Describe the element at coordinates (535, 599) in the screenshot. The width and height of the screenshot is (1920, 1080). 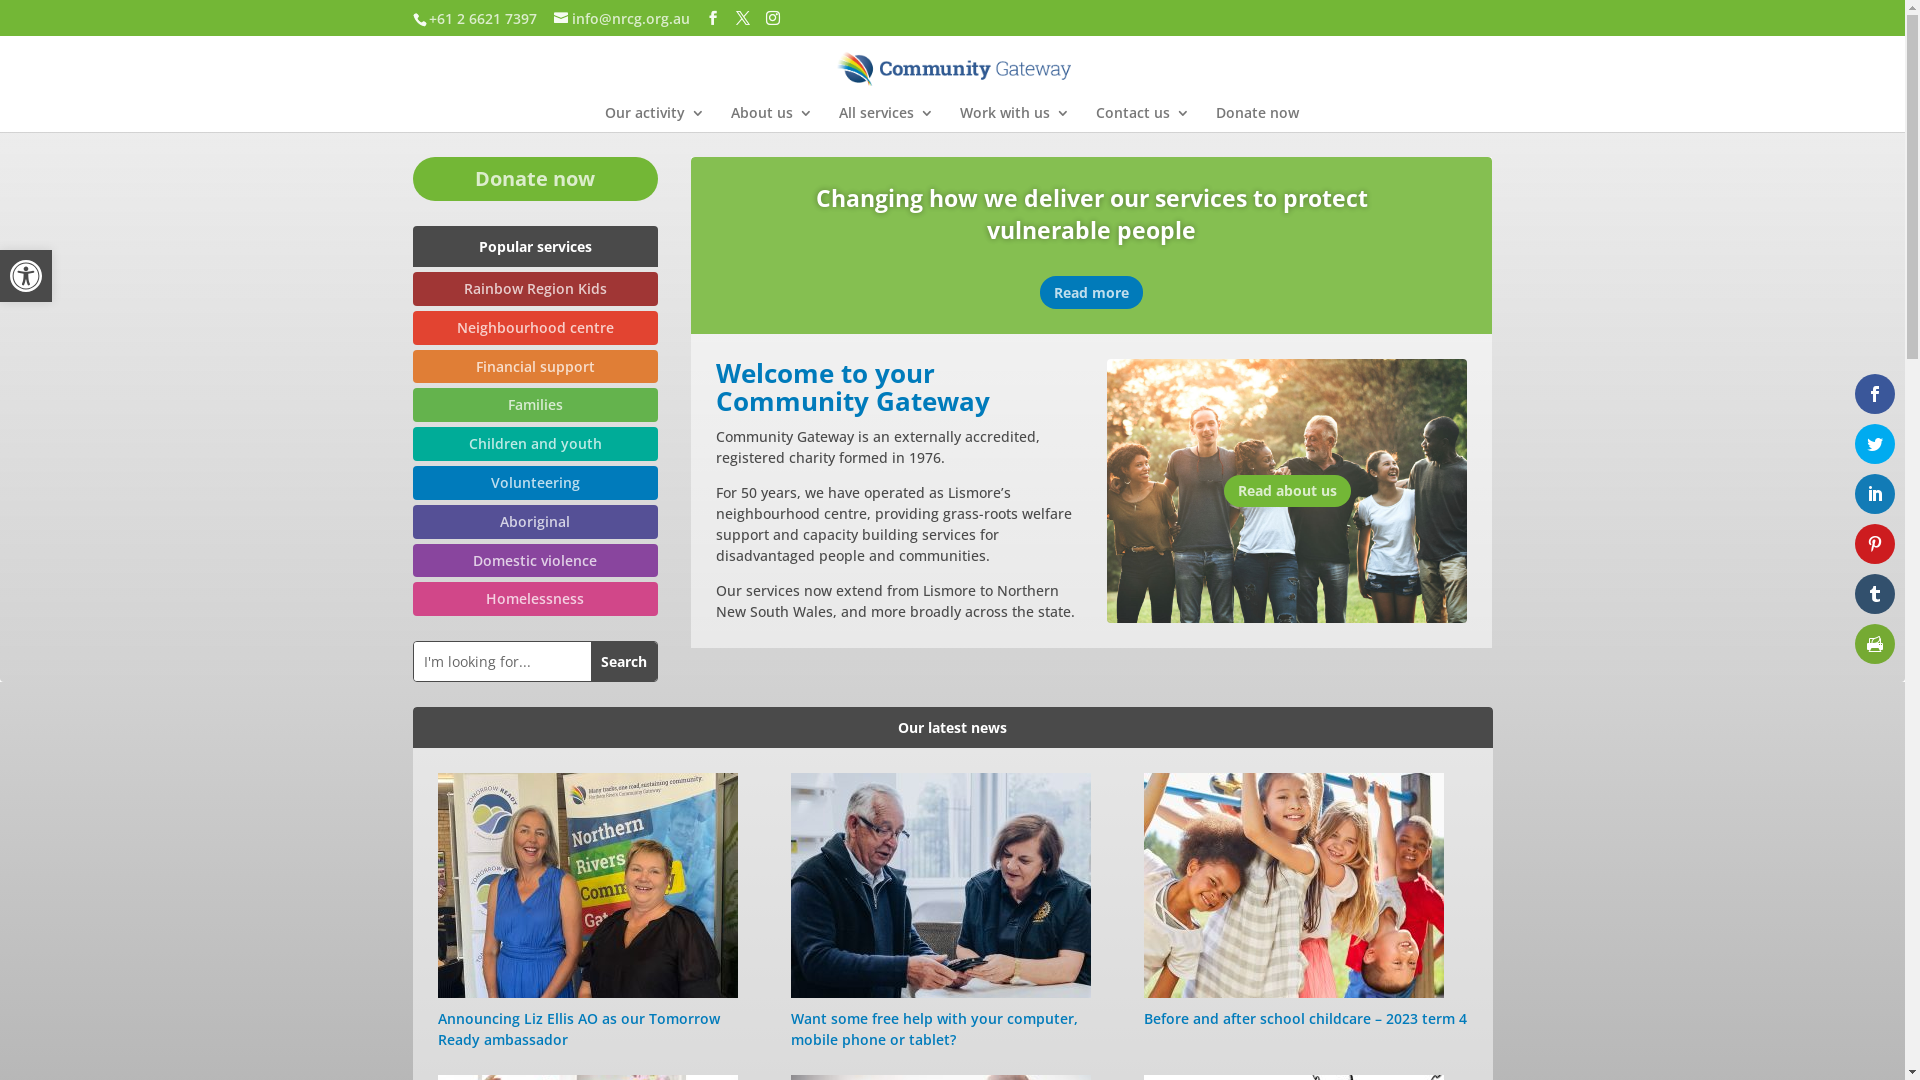
I see `Homelessness` at that location.